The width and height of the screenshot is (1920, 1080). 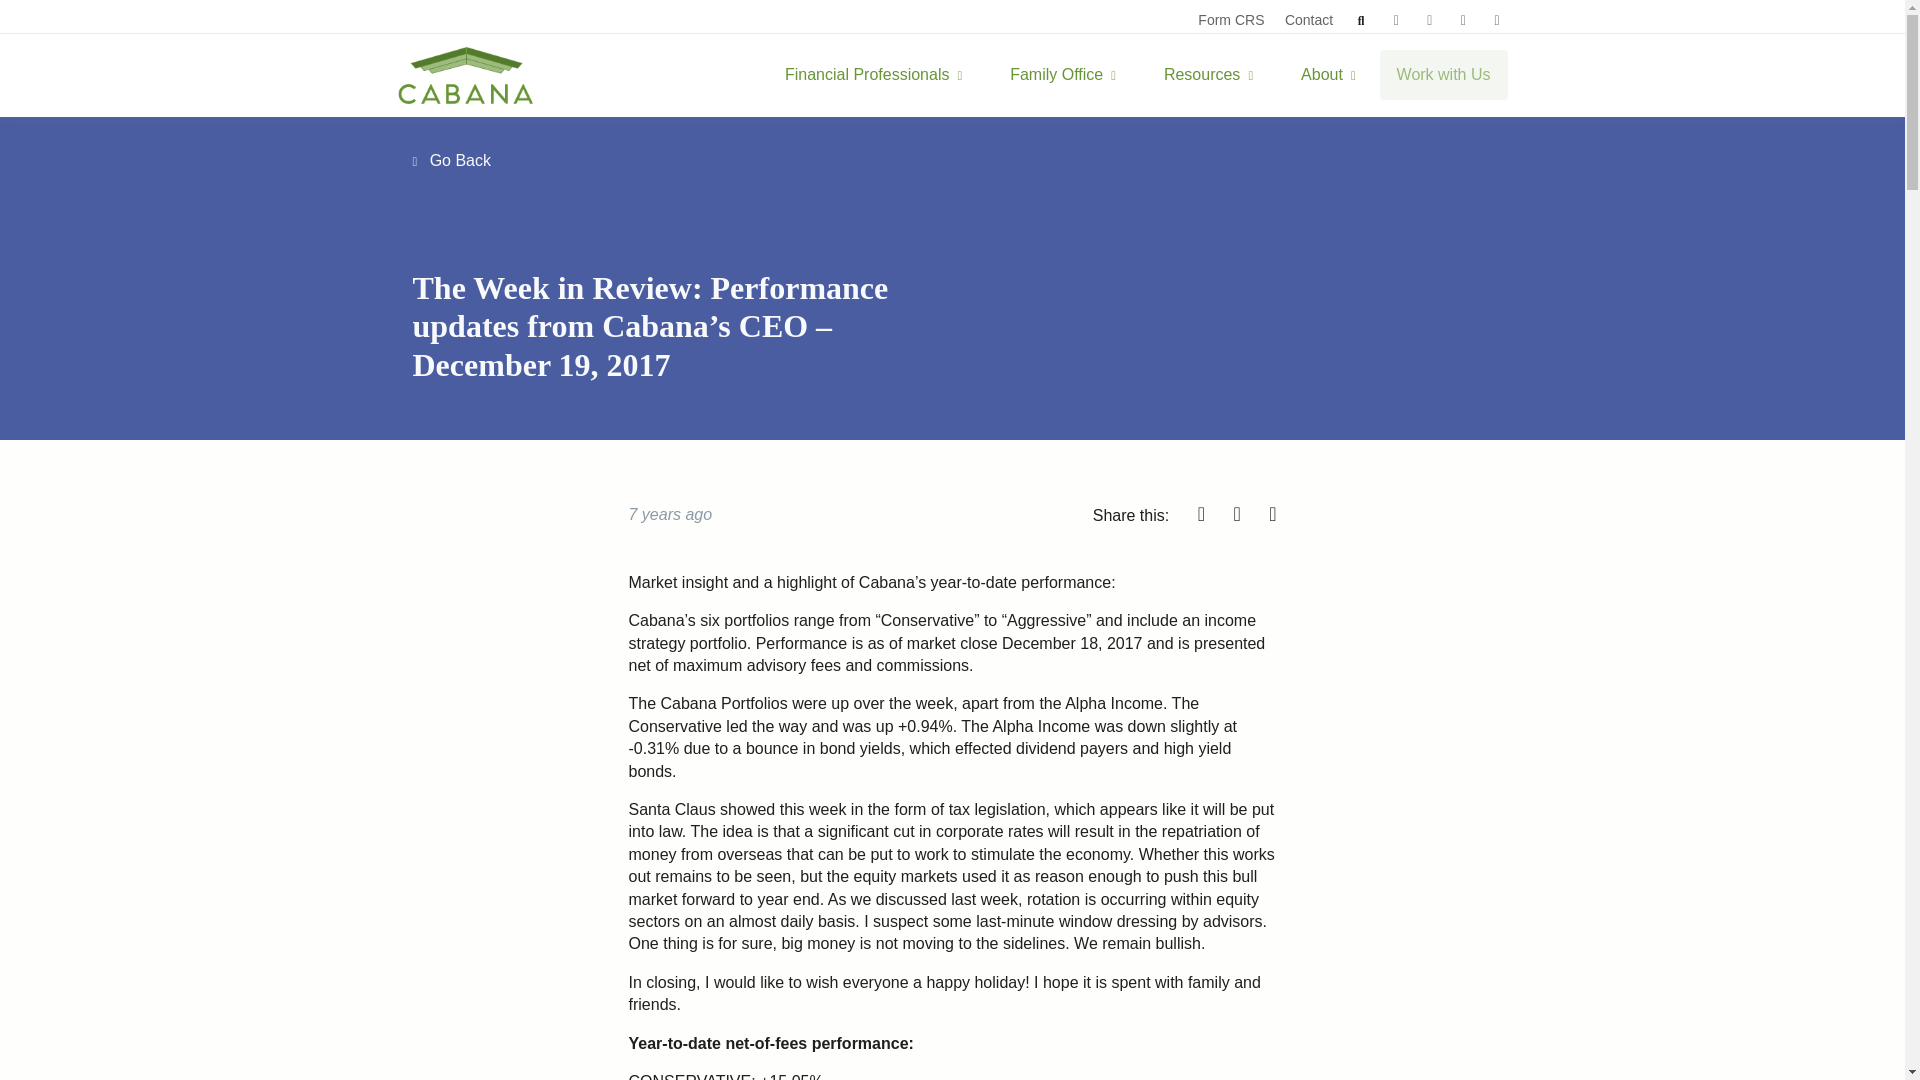 I want to click on Family Office, so click(x=873, y=75).